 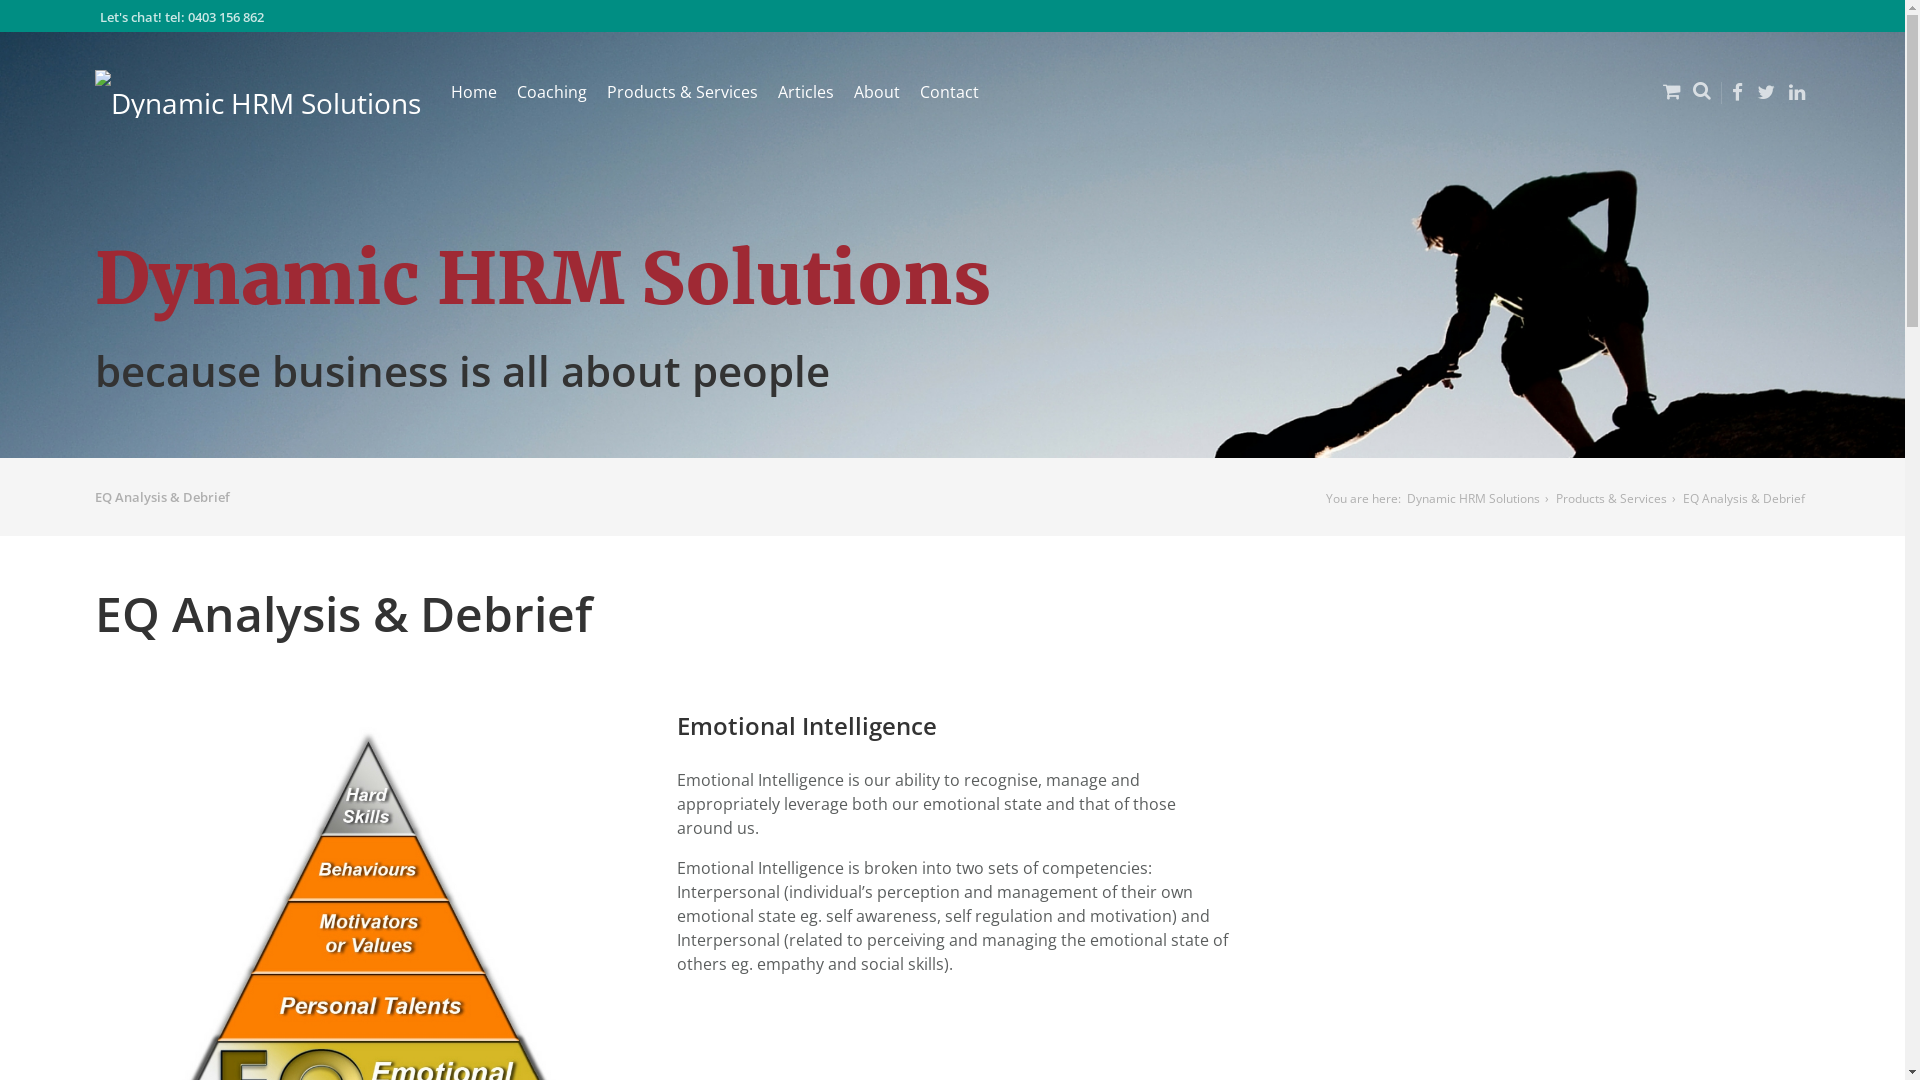 I want to click on Dynamic HRM Solutions, so click(x=1476, y=498).